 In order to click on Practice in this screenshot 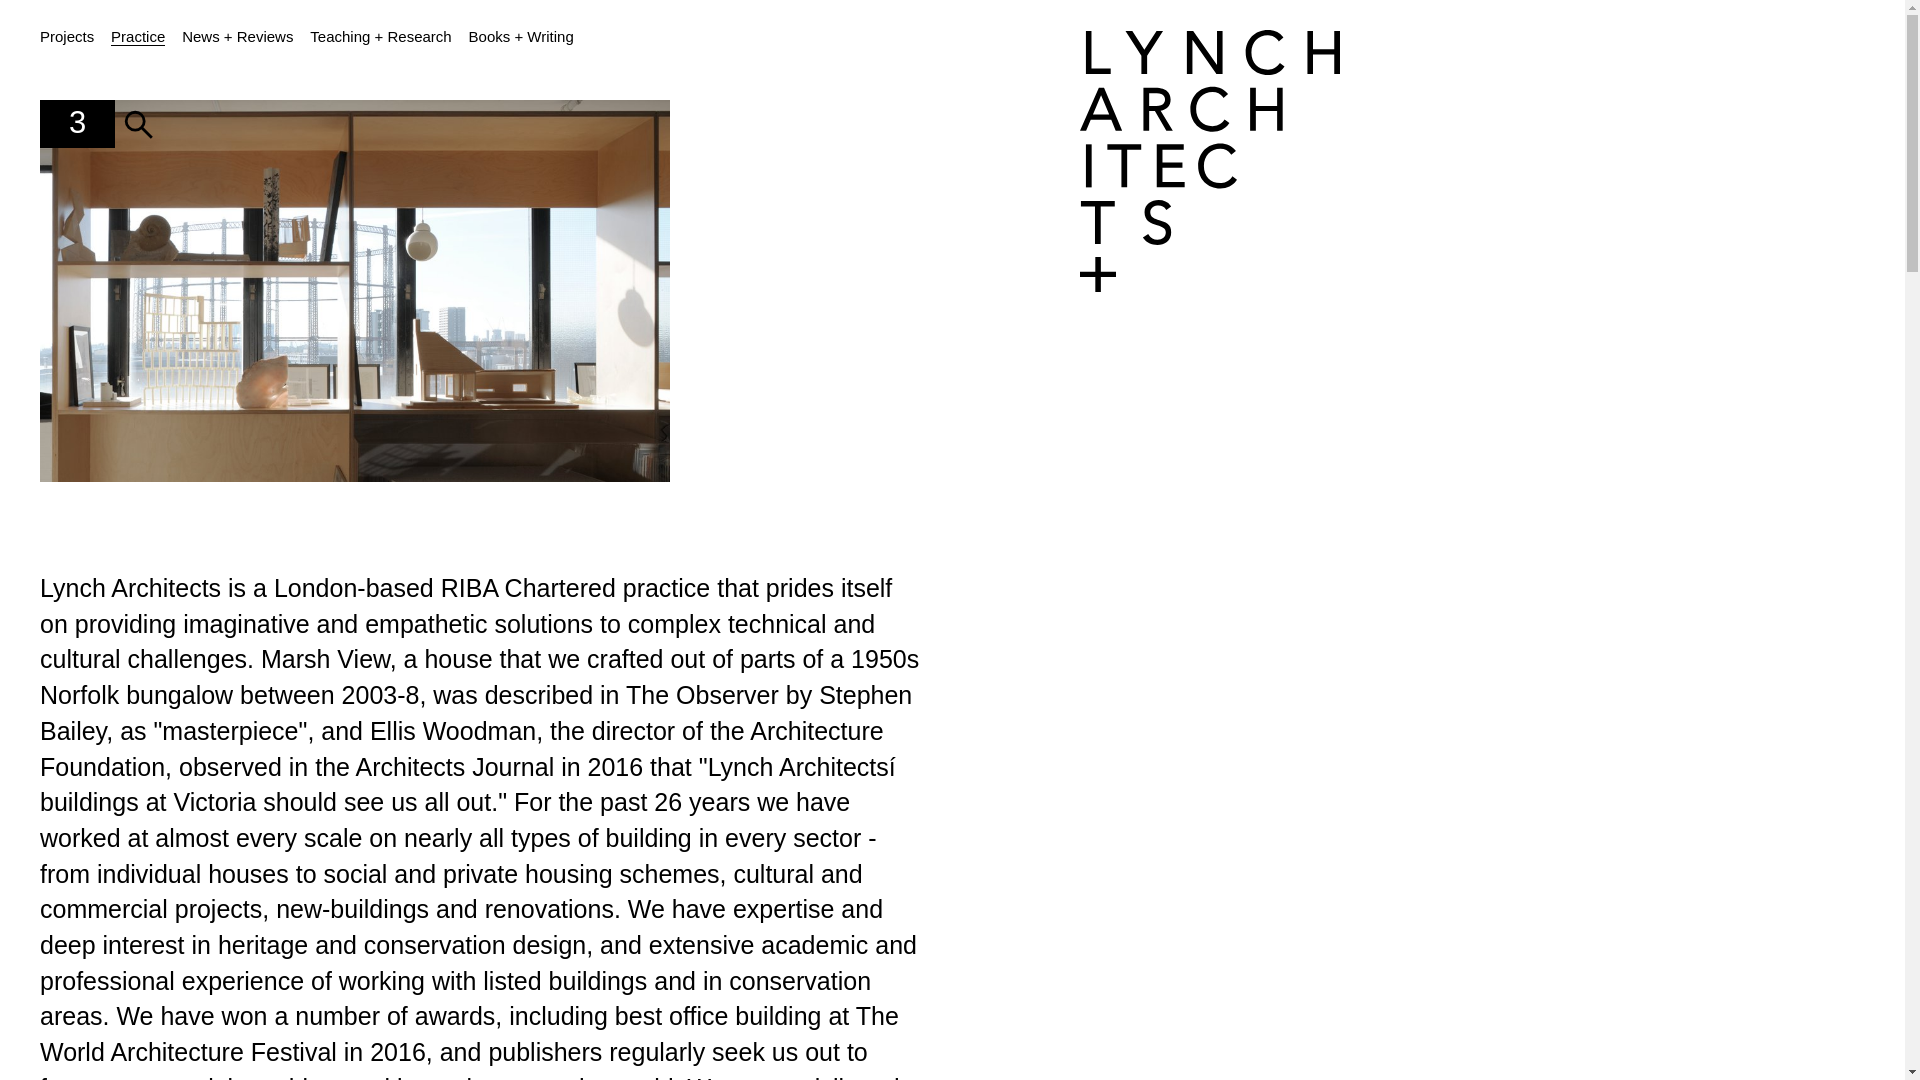, I will do `click(138, 37)`.